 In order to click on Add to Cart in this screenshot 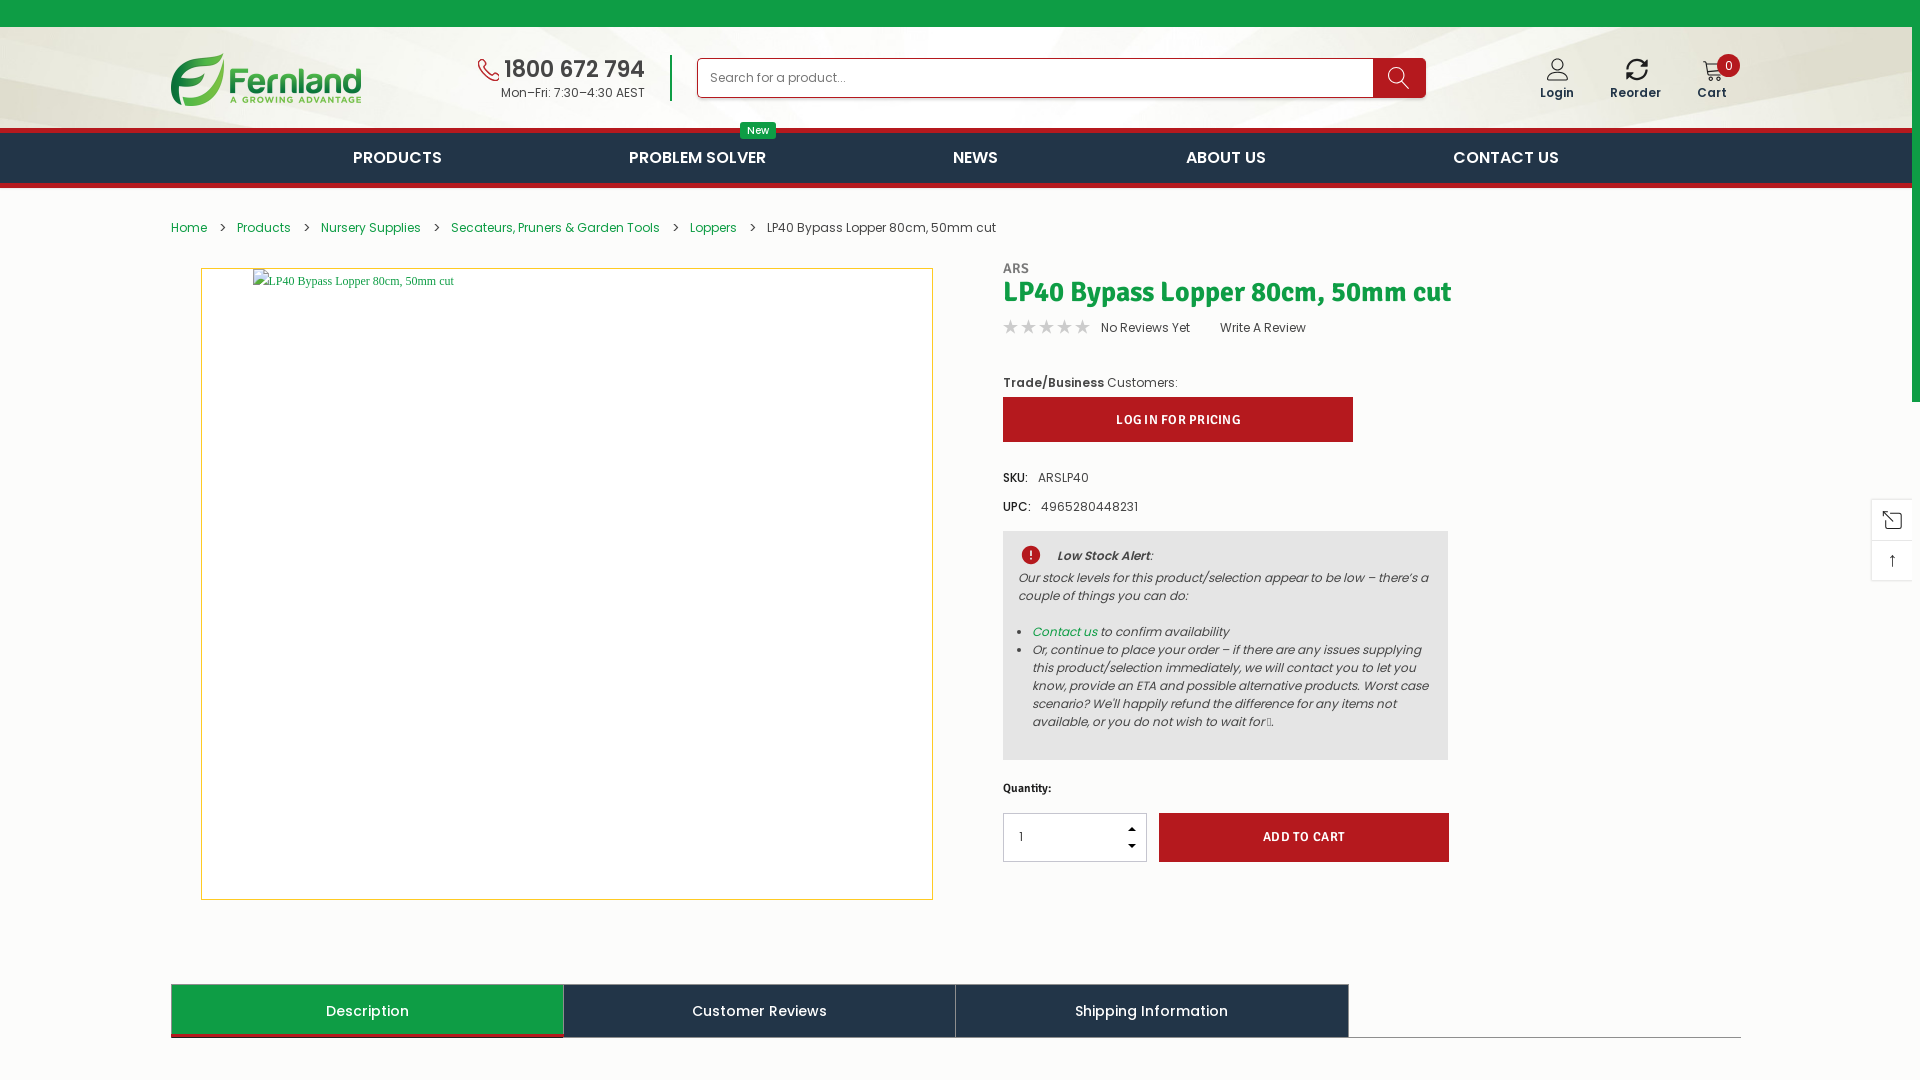, I will do `click(1304, 836)`.